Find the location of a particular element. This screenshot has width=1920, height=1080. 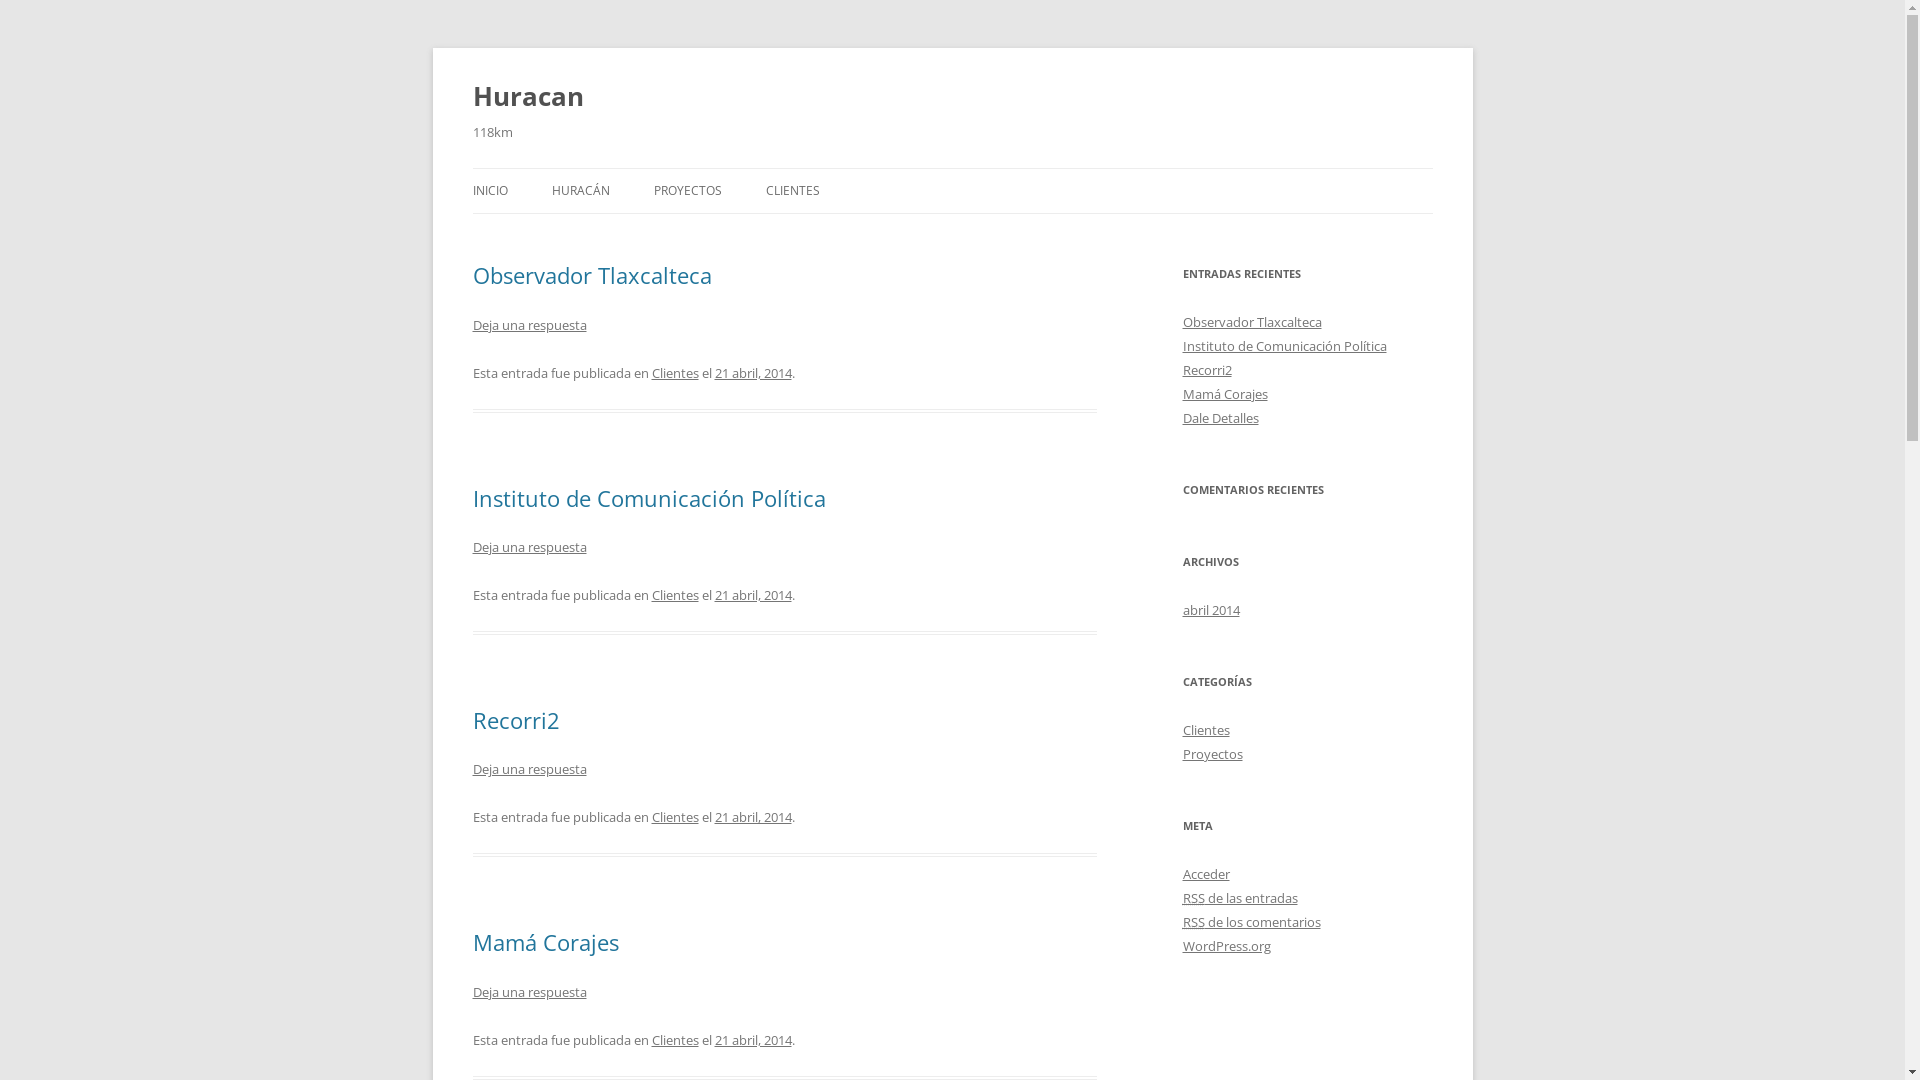

INICIO is located at coordinates (489, 191).